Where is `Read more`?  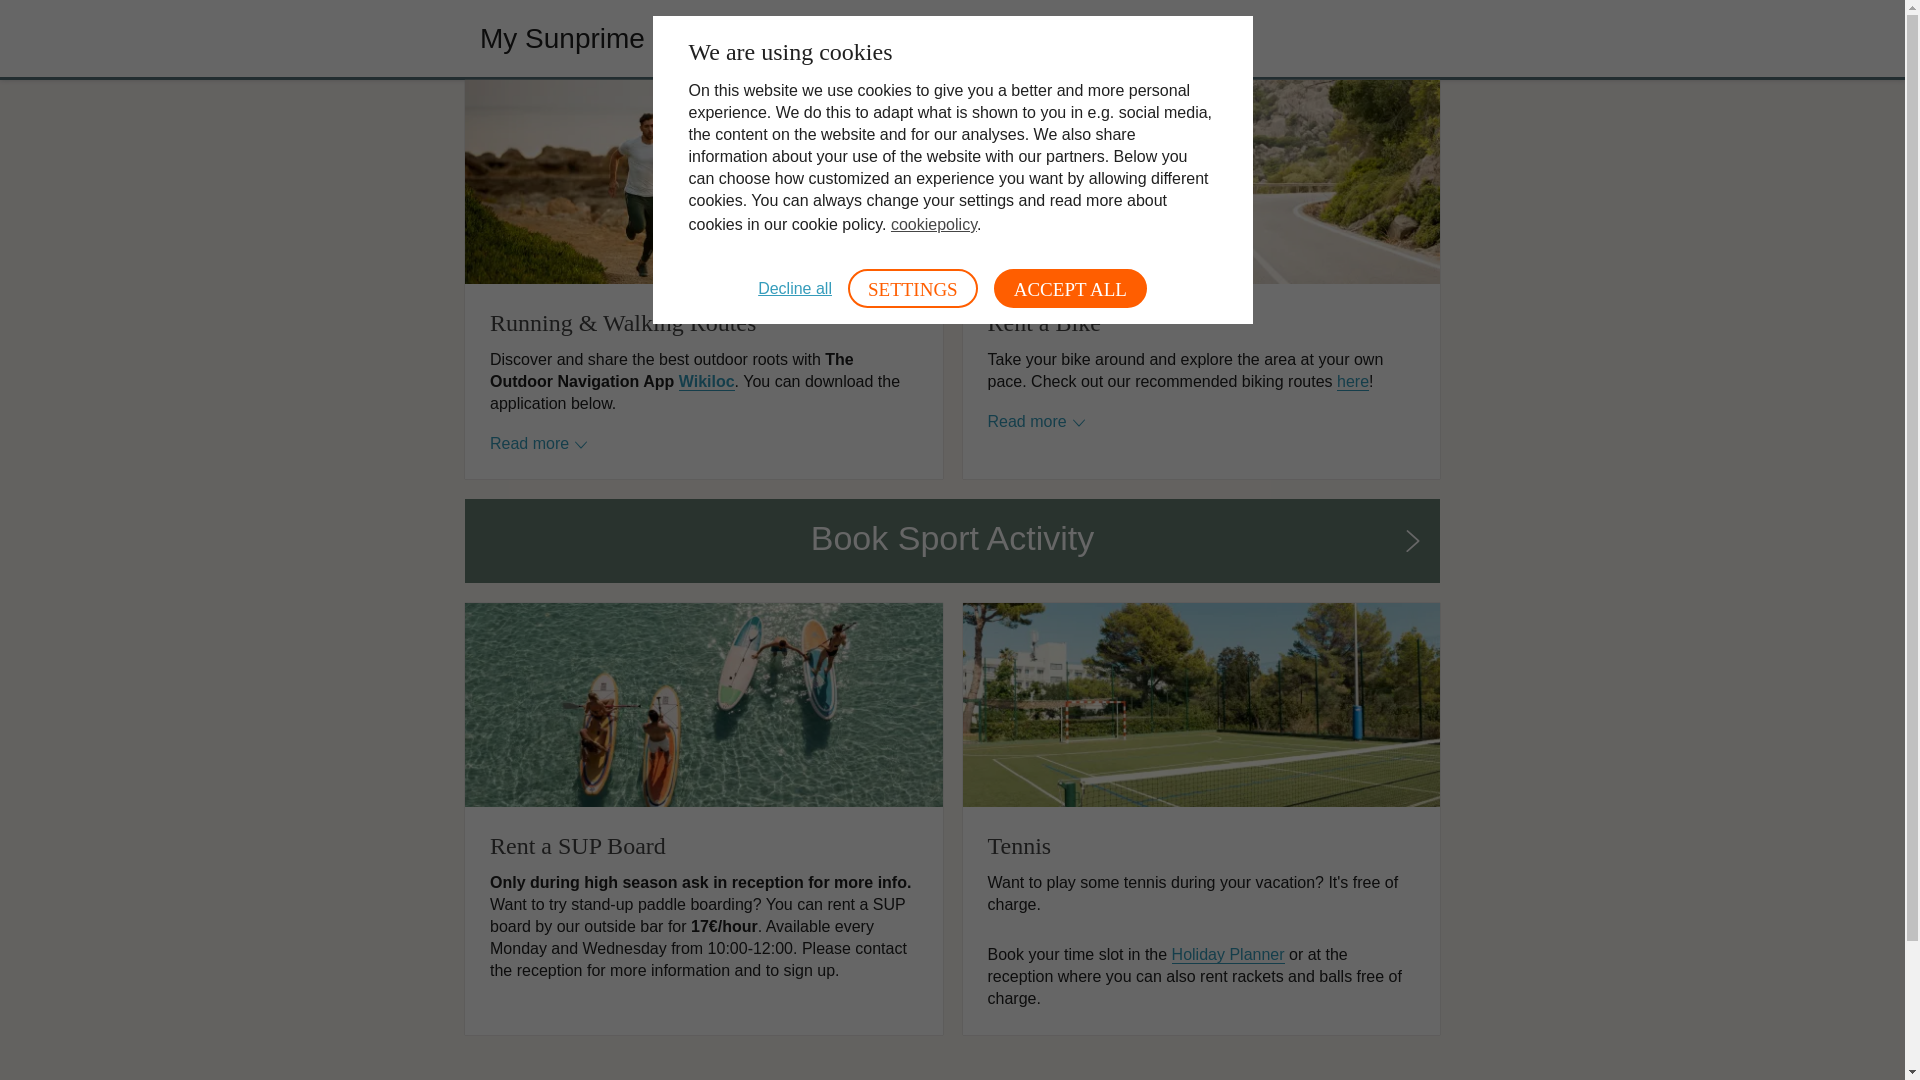 Read more is located at coordinates (538, 444).